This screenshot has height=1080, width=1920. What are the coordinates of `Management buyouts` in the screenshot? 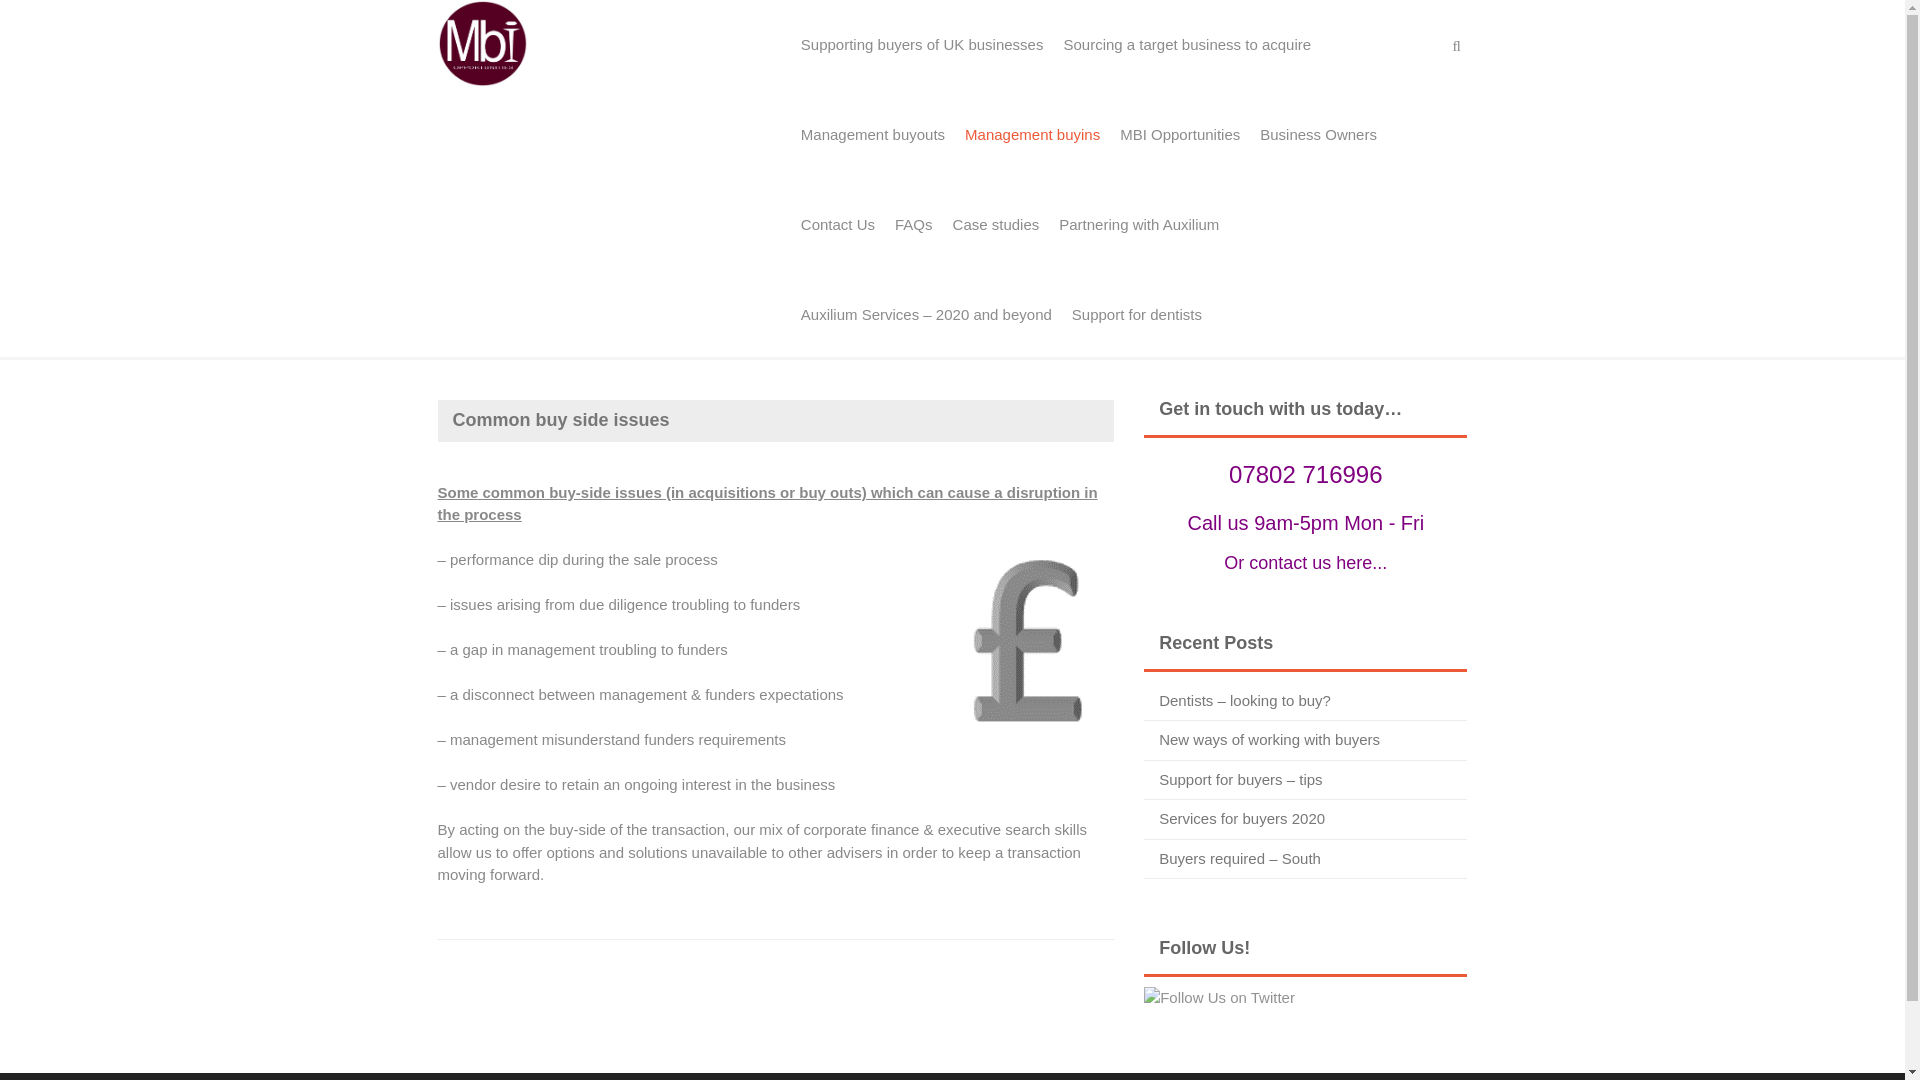 It's located at (872, 134).